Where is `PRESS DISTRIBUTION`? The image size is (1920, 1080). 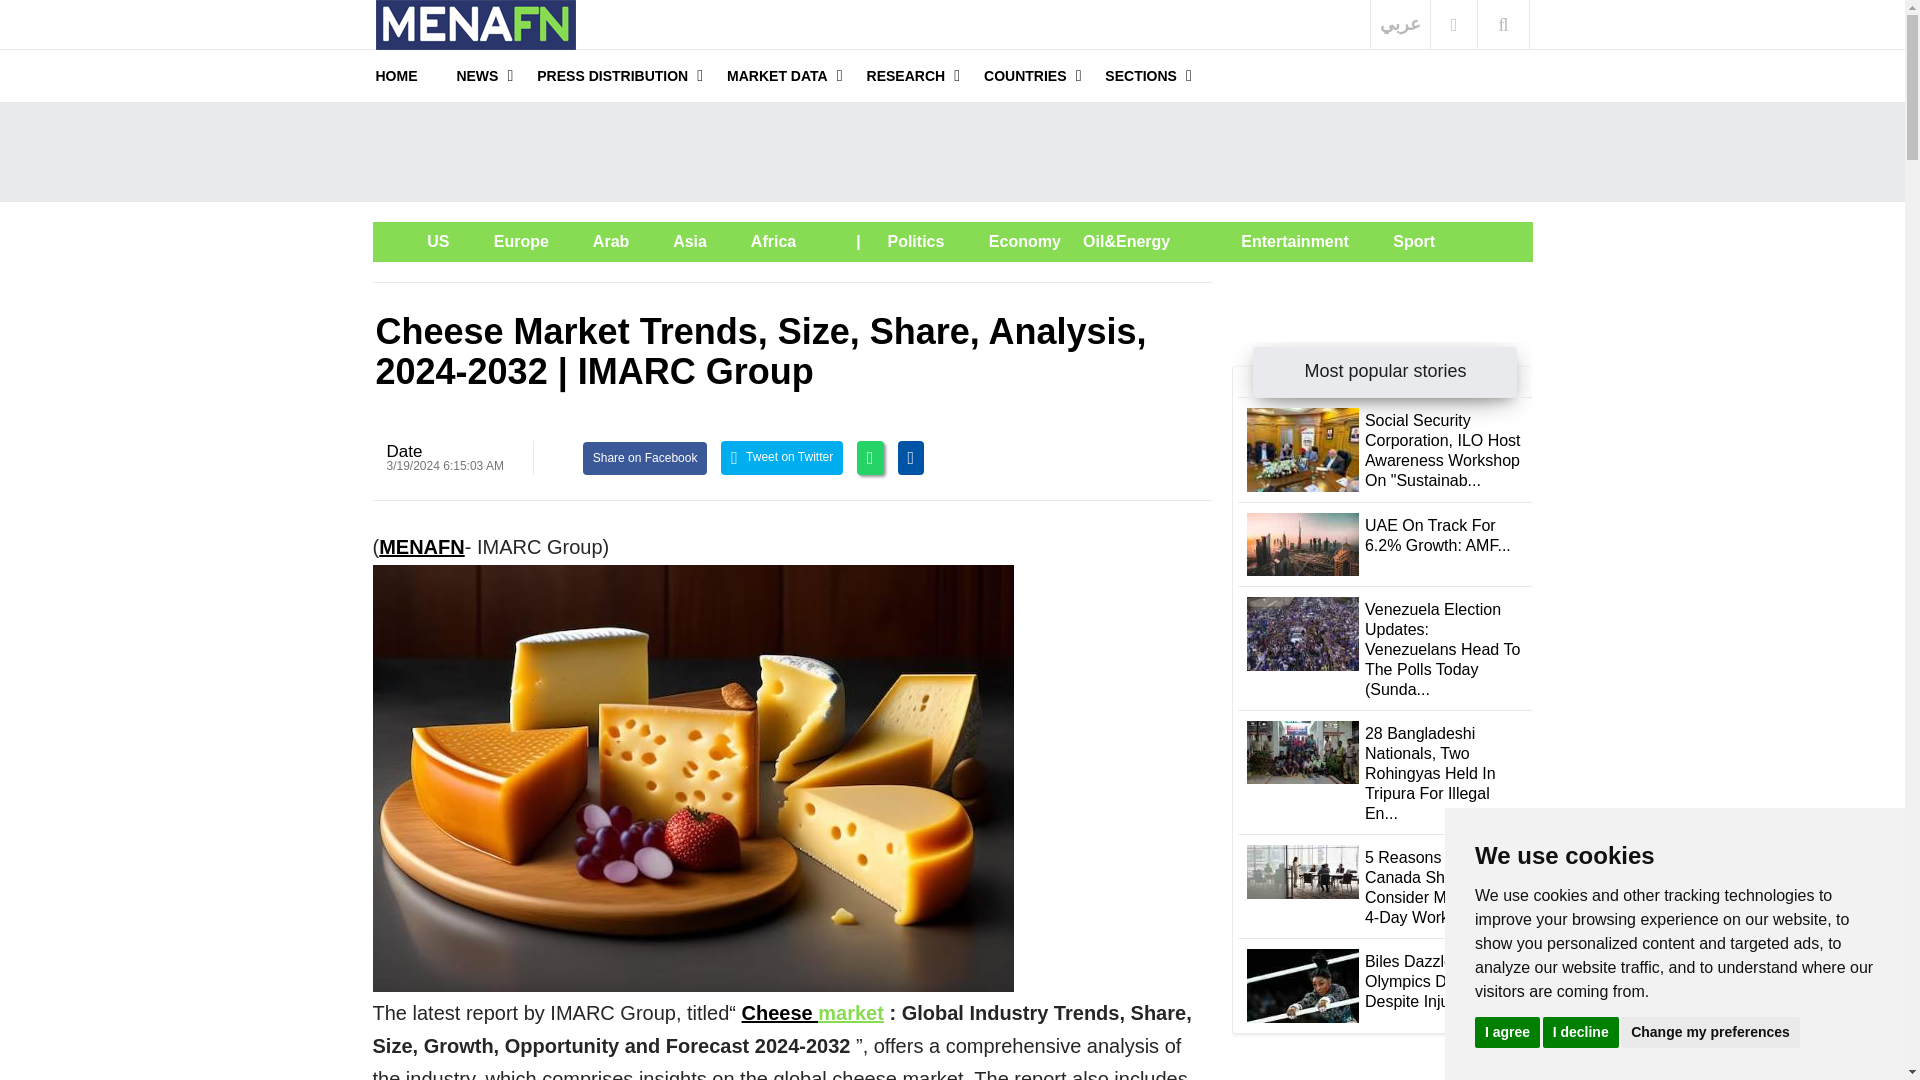
PRESS DISTRIBUTION is located at coordinates (612, 75).